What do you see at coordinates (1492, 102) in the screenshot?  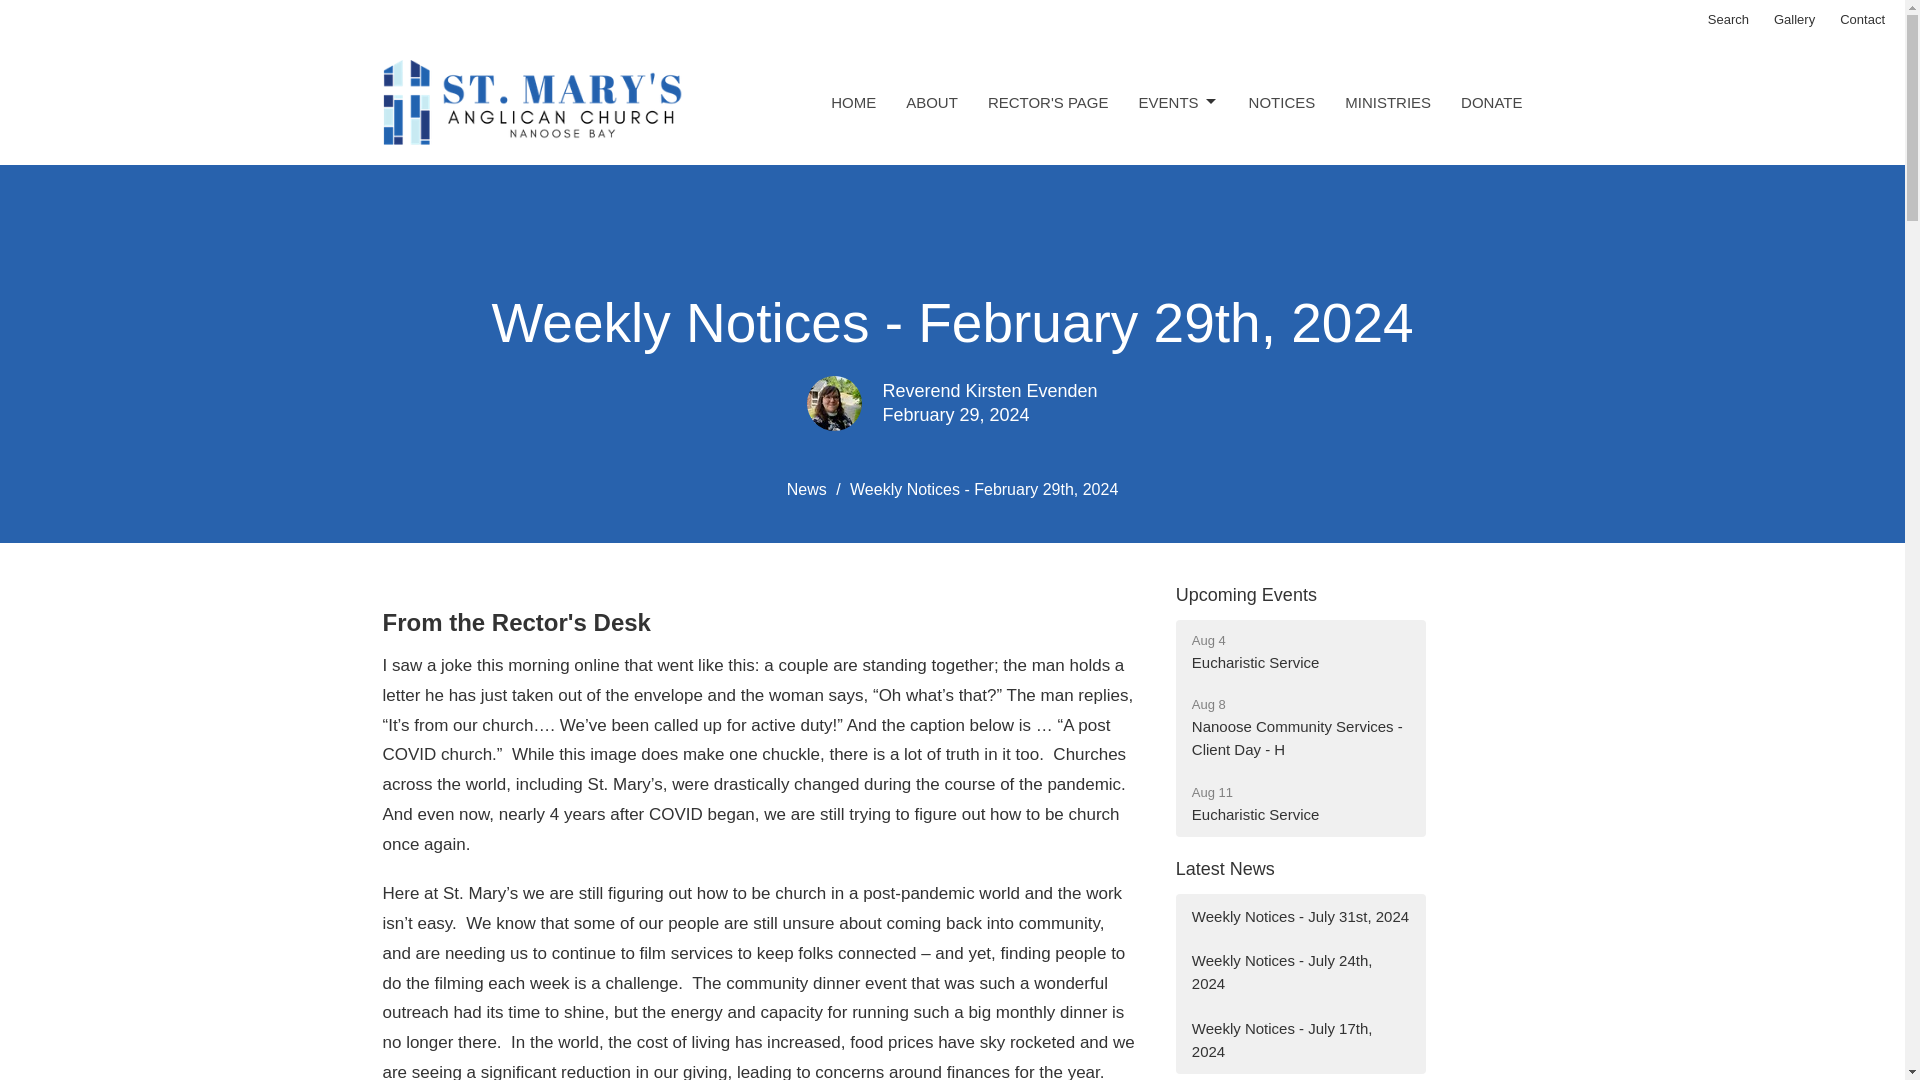 I see `ABOUT` at bounding box center [1492, 102].